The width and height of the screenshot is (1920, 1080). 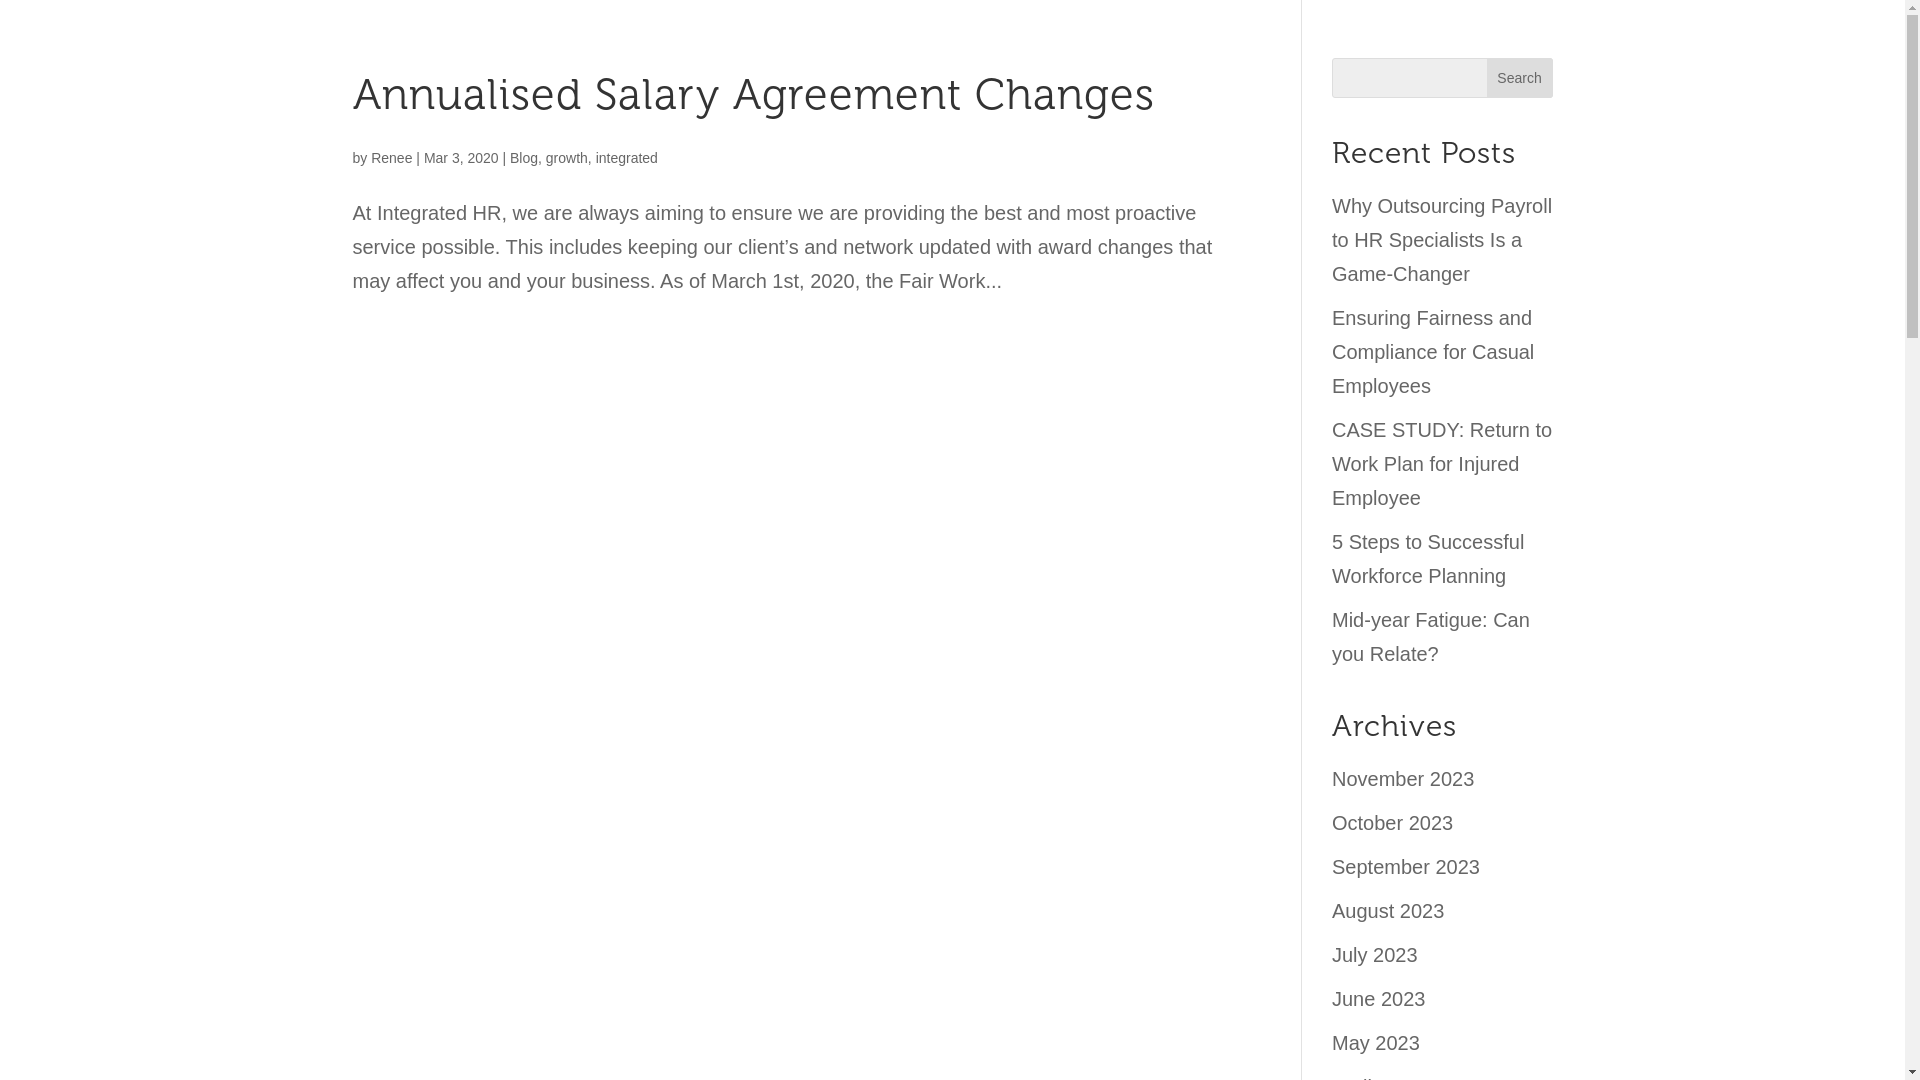 What do you see at coordinates (1433, 352) in the screenshot?
I see `Ensuring Fairness and Compliance for Casual Employees` at bounding box center [1433, 352].